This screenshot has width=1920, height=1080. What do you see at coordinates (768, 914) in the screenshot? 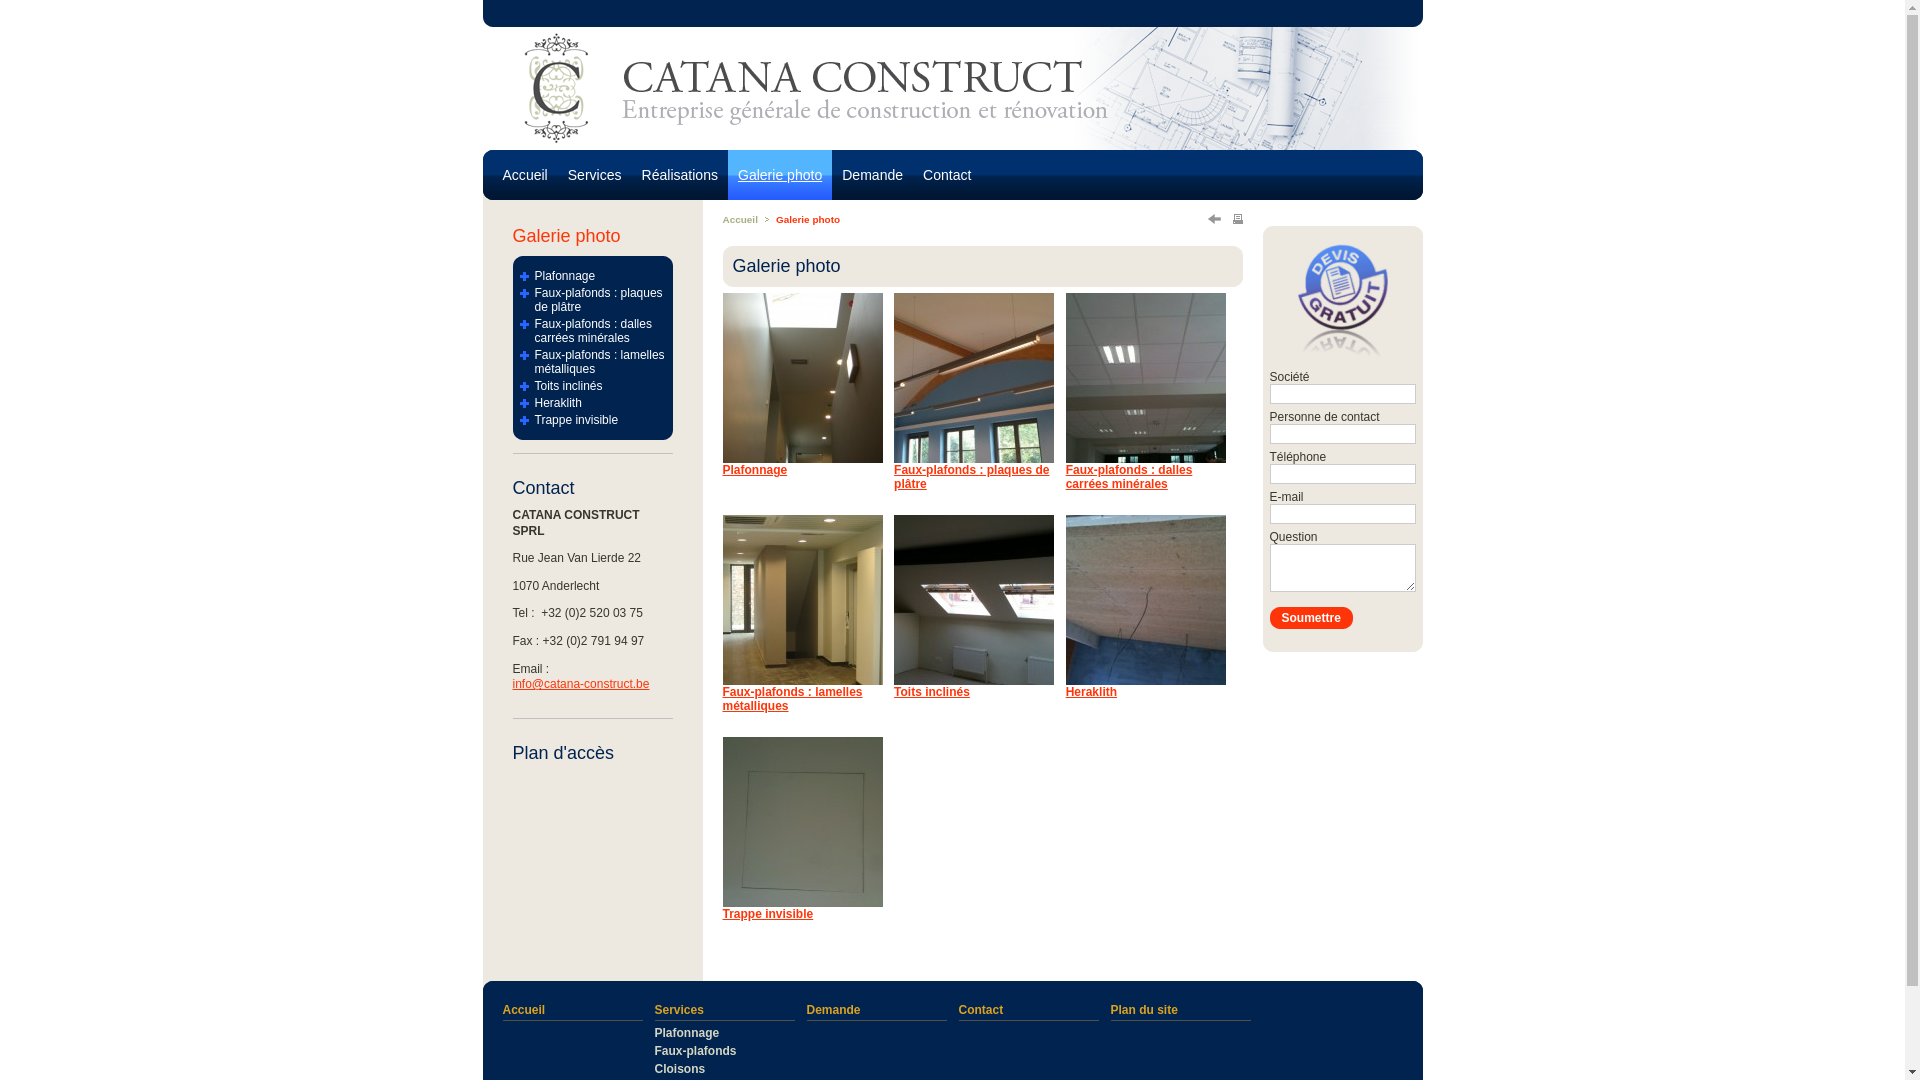
I see `Trappe invisible` at bounding box center [768, 914].